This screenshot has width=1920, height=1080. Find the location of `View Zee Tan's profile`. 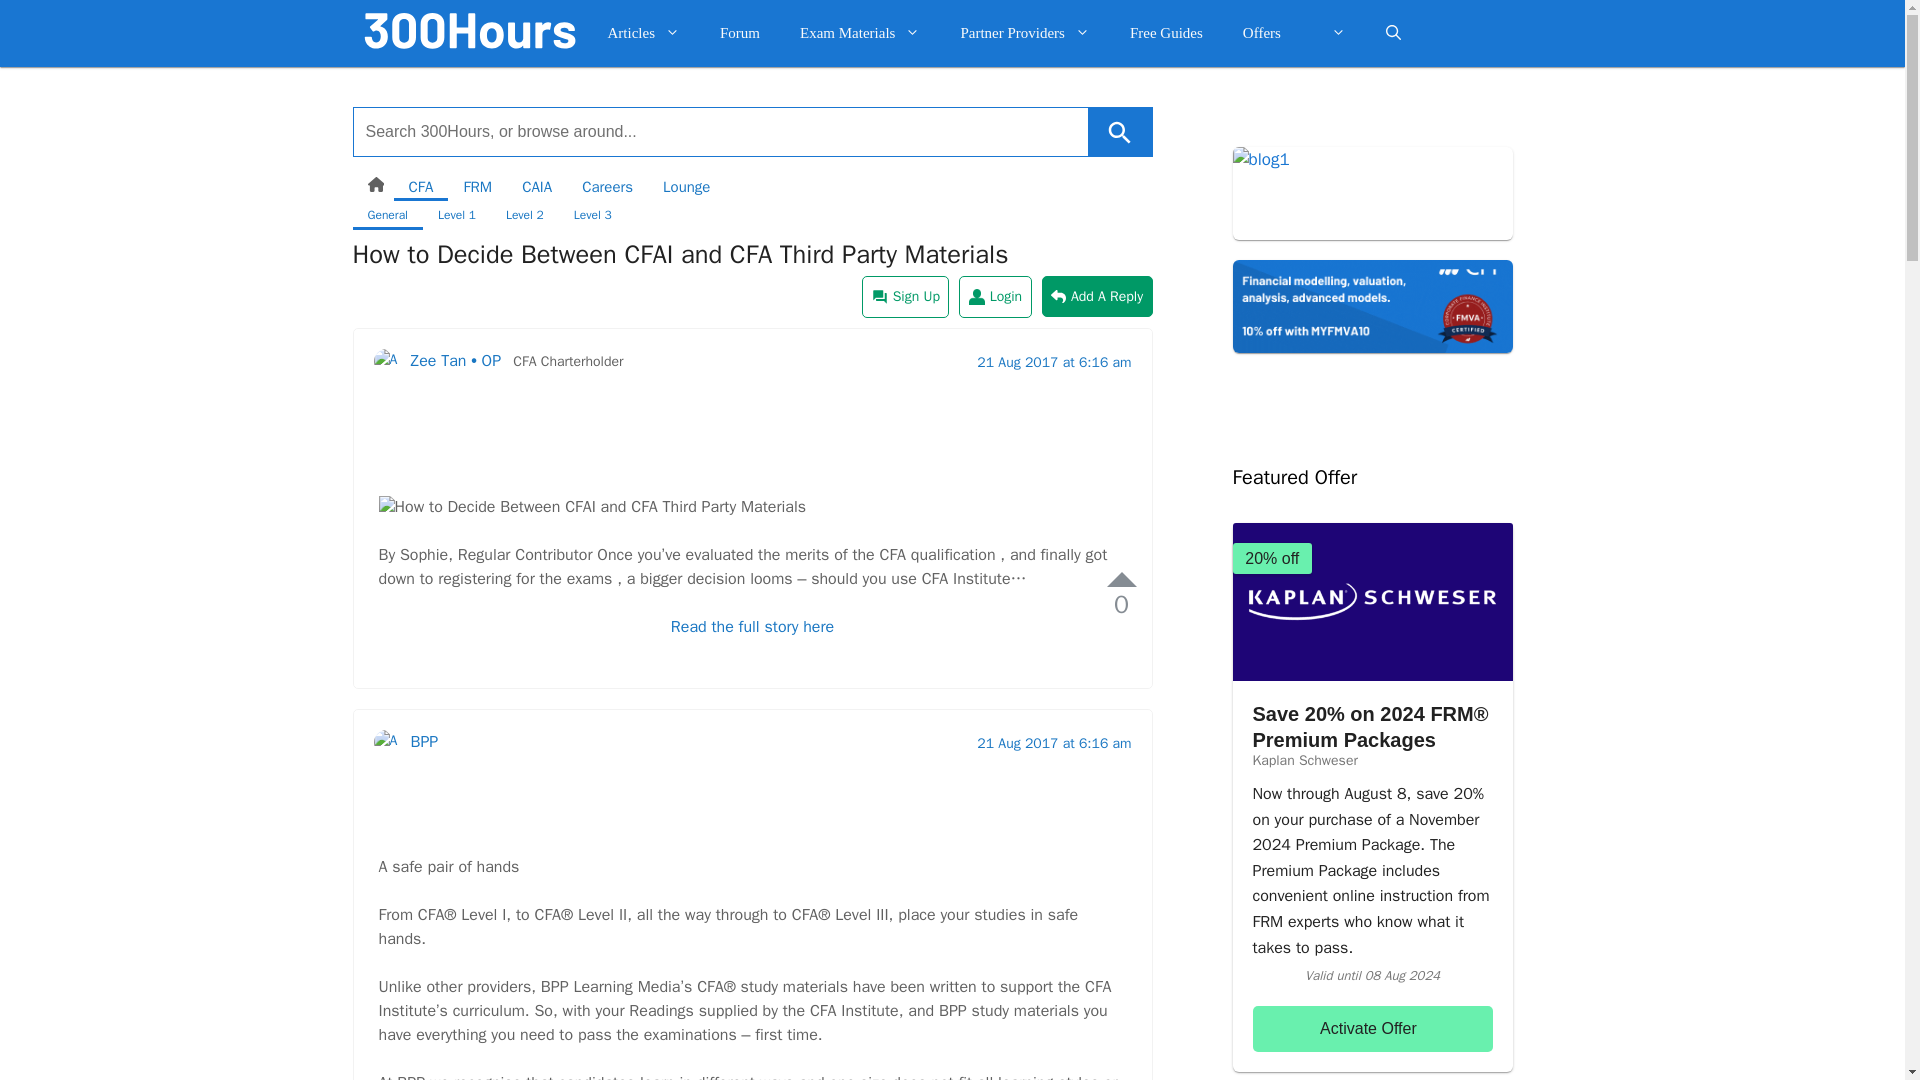

View Zee Tan's profile is located at coordinates (444, 464).